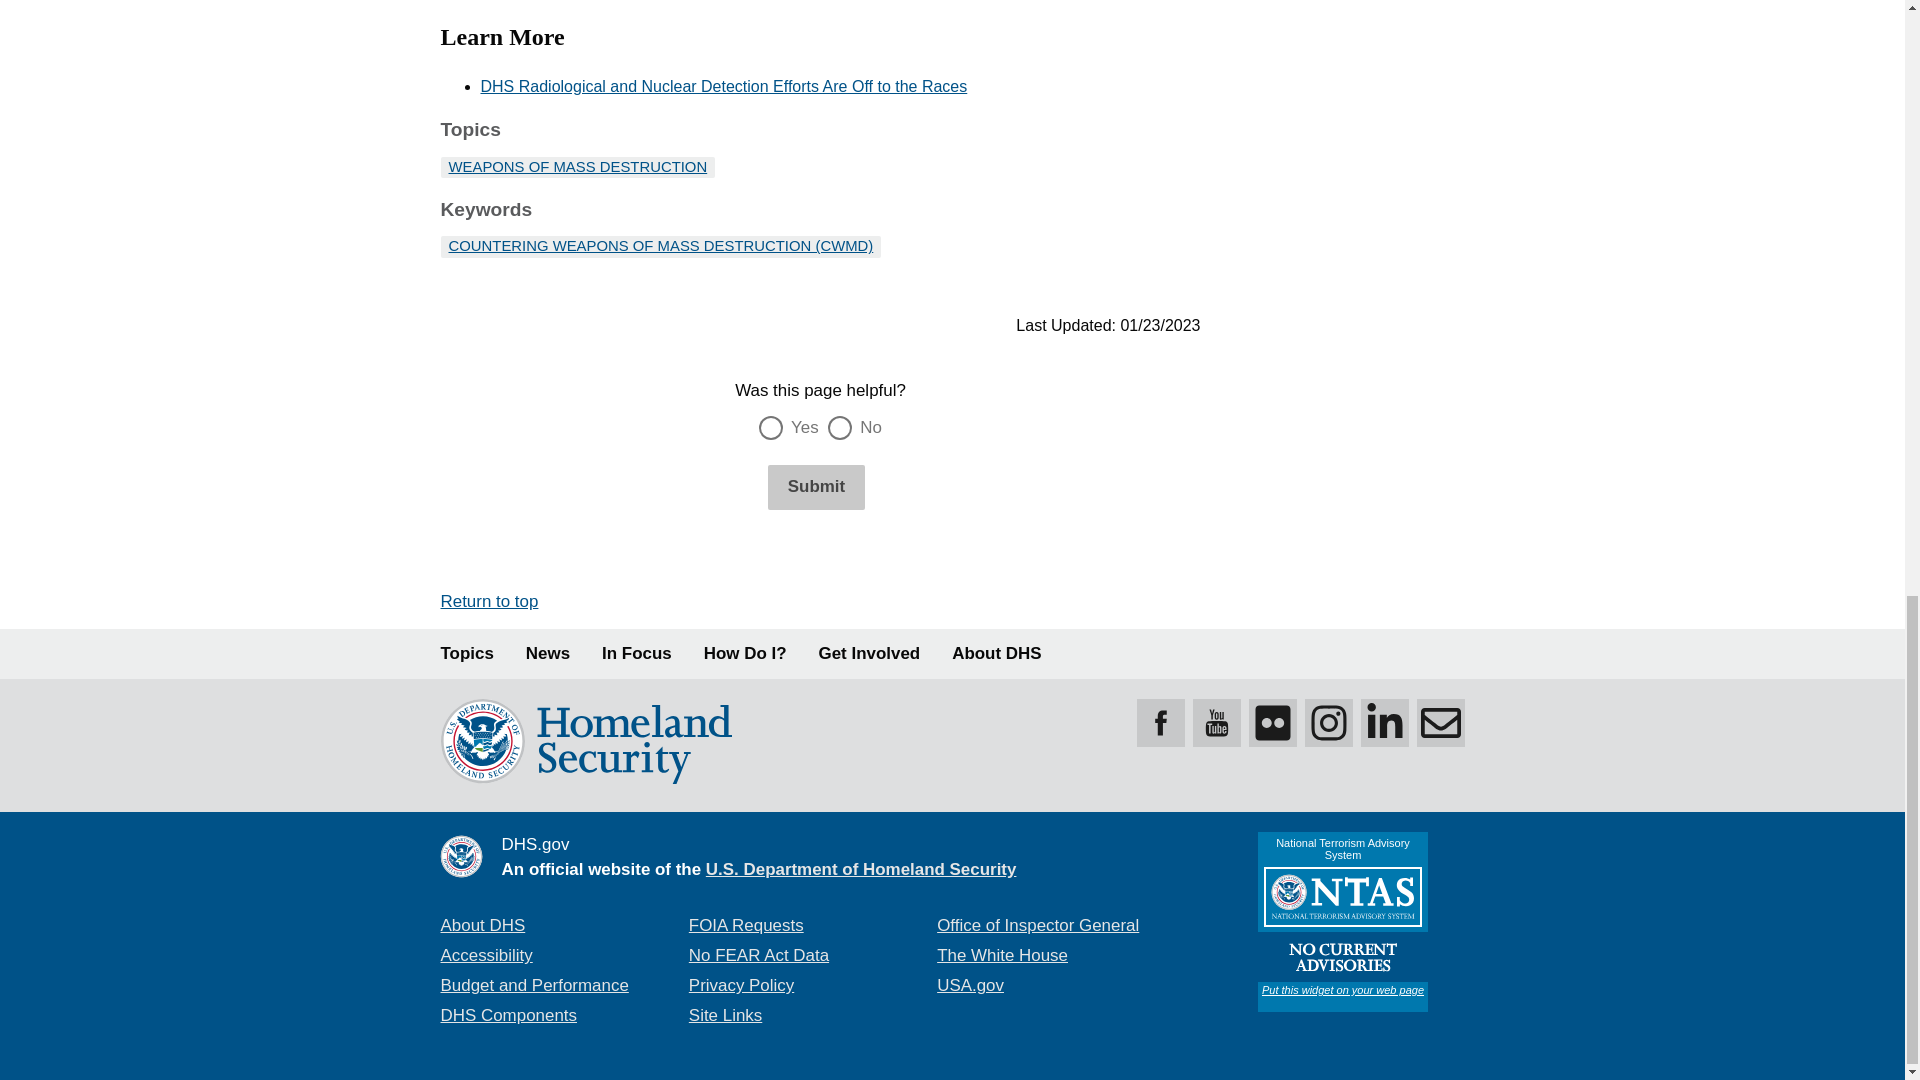 Image resolution: width=1920 pixels, height=1080 pixels. What do you see at coordinates (508, 1014) in the screenshot?
I see `DHS Components` at bounding box center [508, 1014].